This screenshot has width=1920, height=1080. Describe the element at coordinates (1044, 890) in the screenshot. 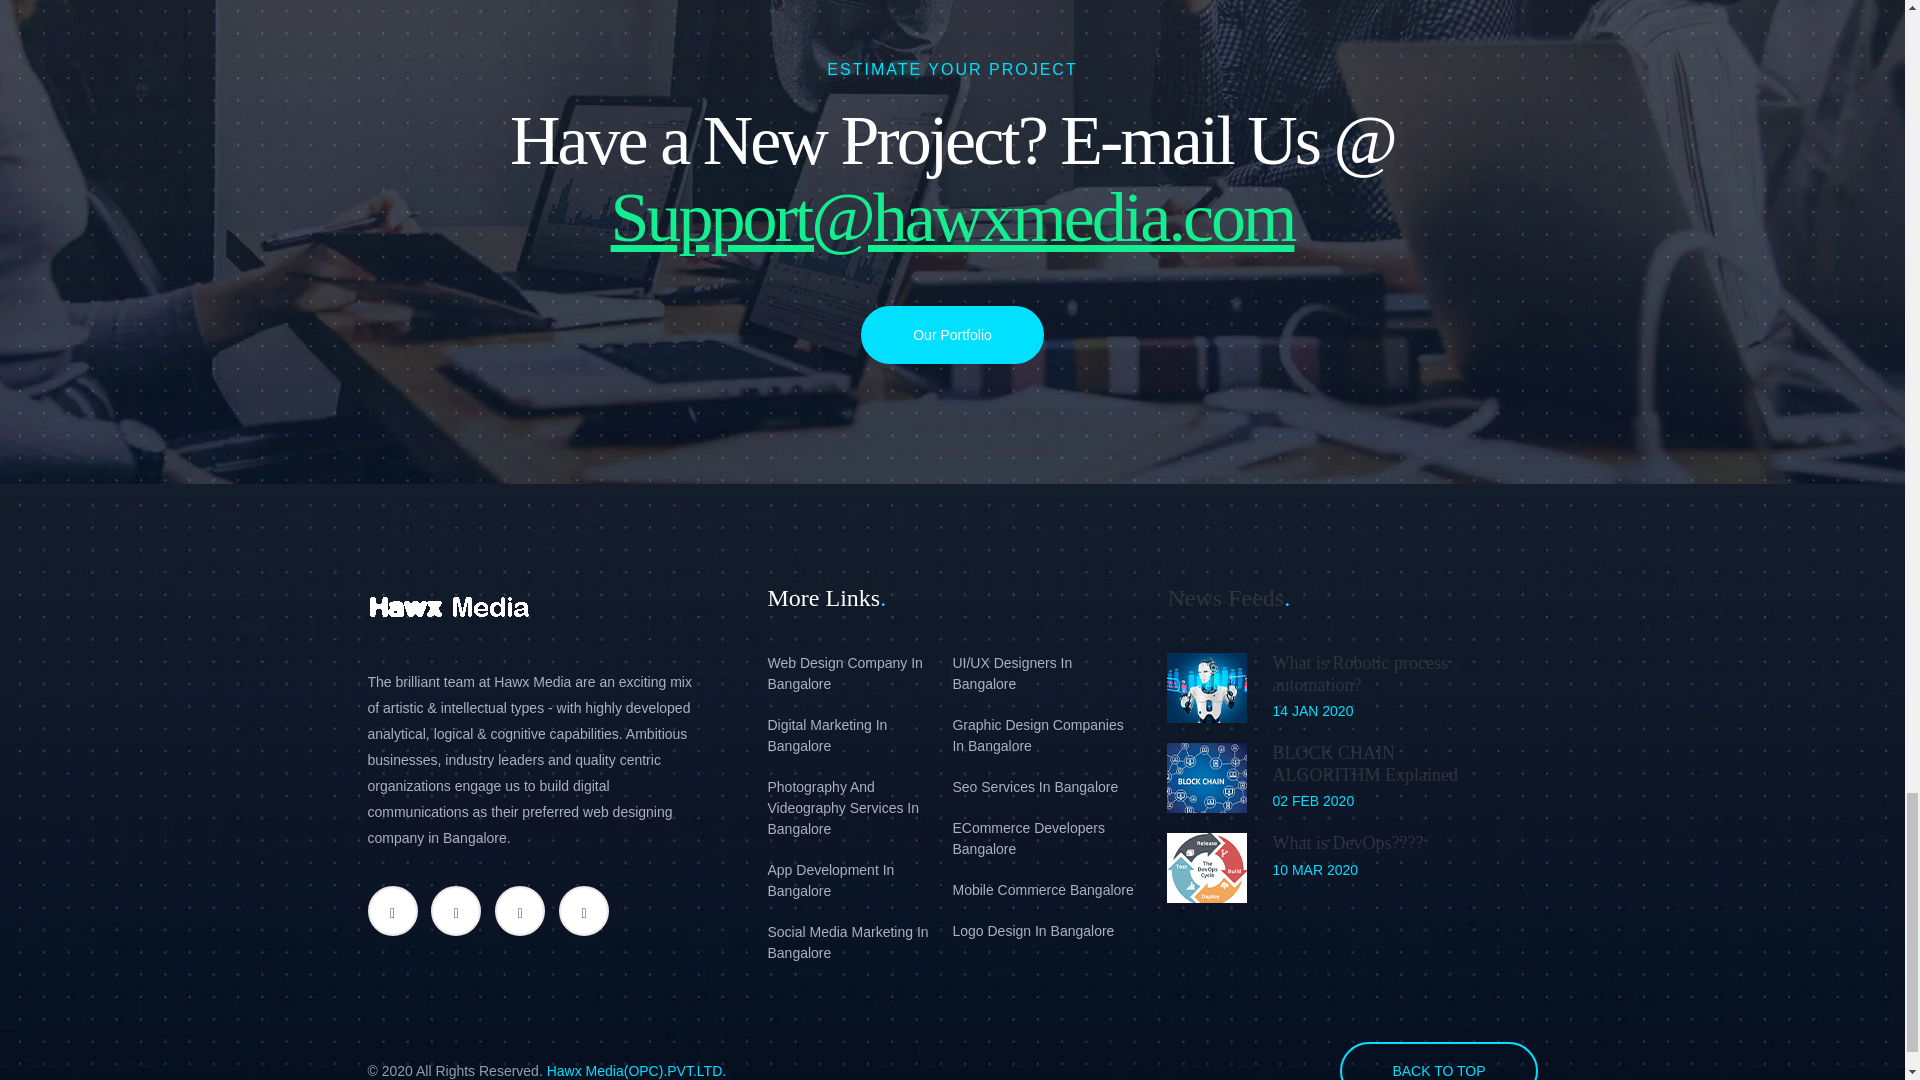

I see `Mobile Commerce Bangalore` at that location.